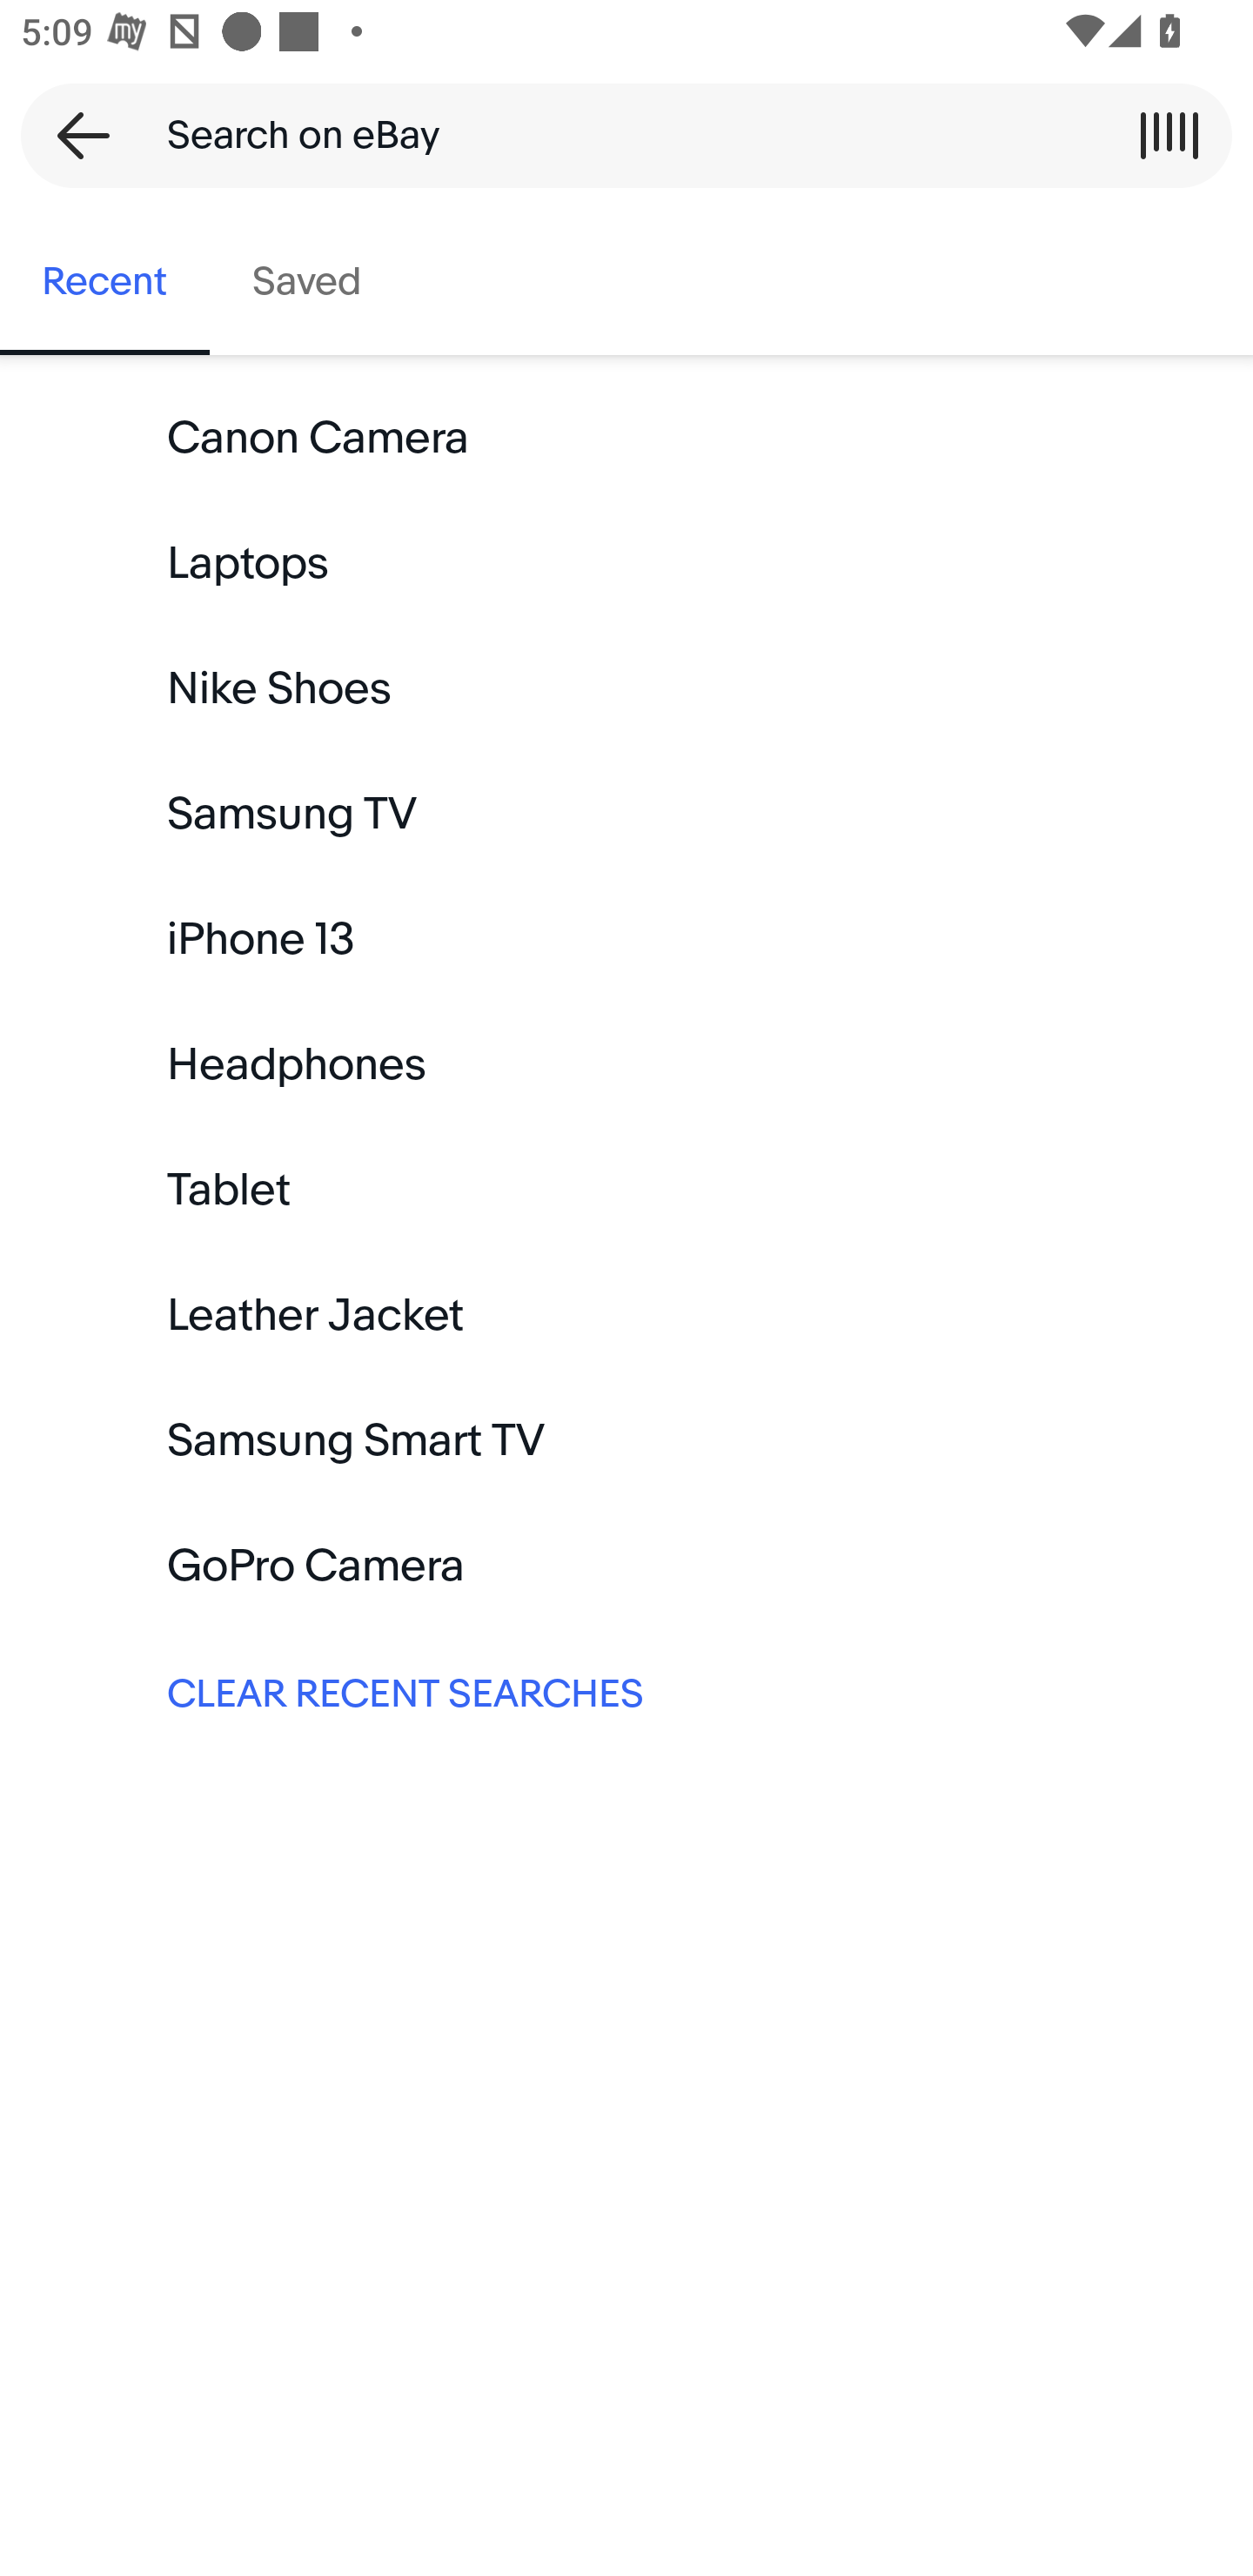  What do you see at coordinates (616, 135) in the screenshot?
I see `Search on eBay` at bounding box center [616, 135].